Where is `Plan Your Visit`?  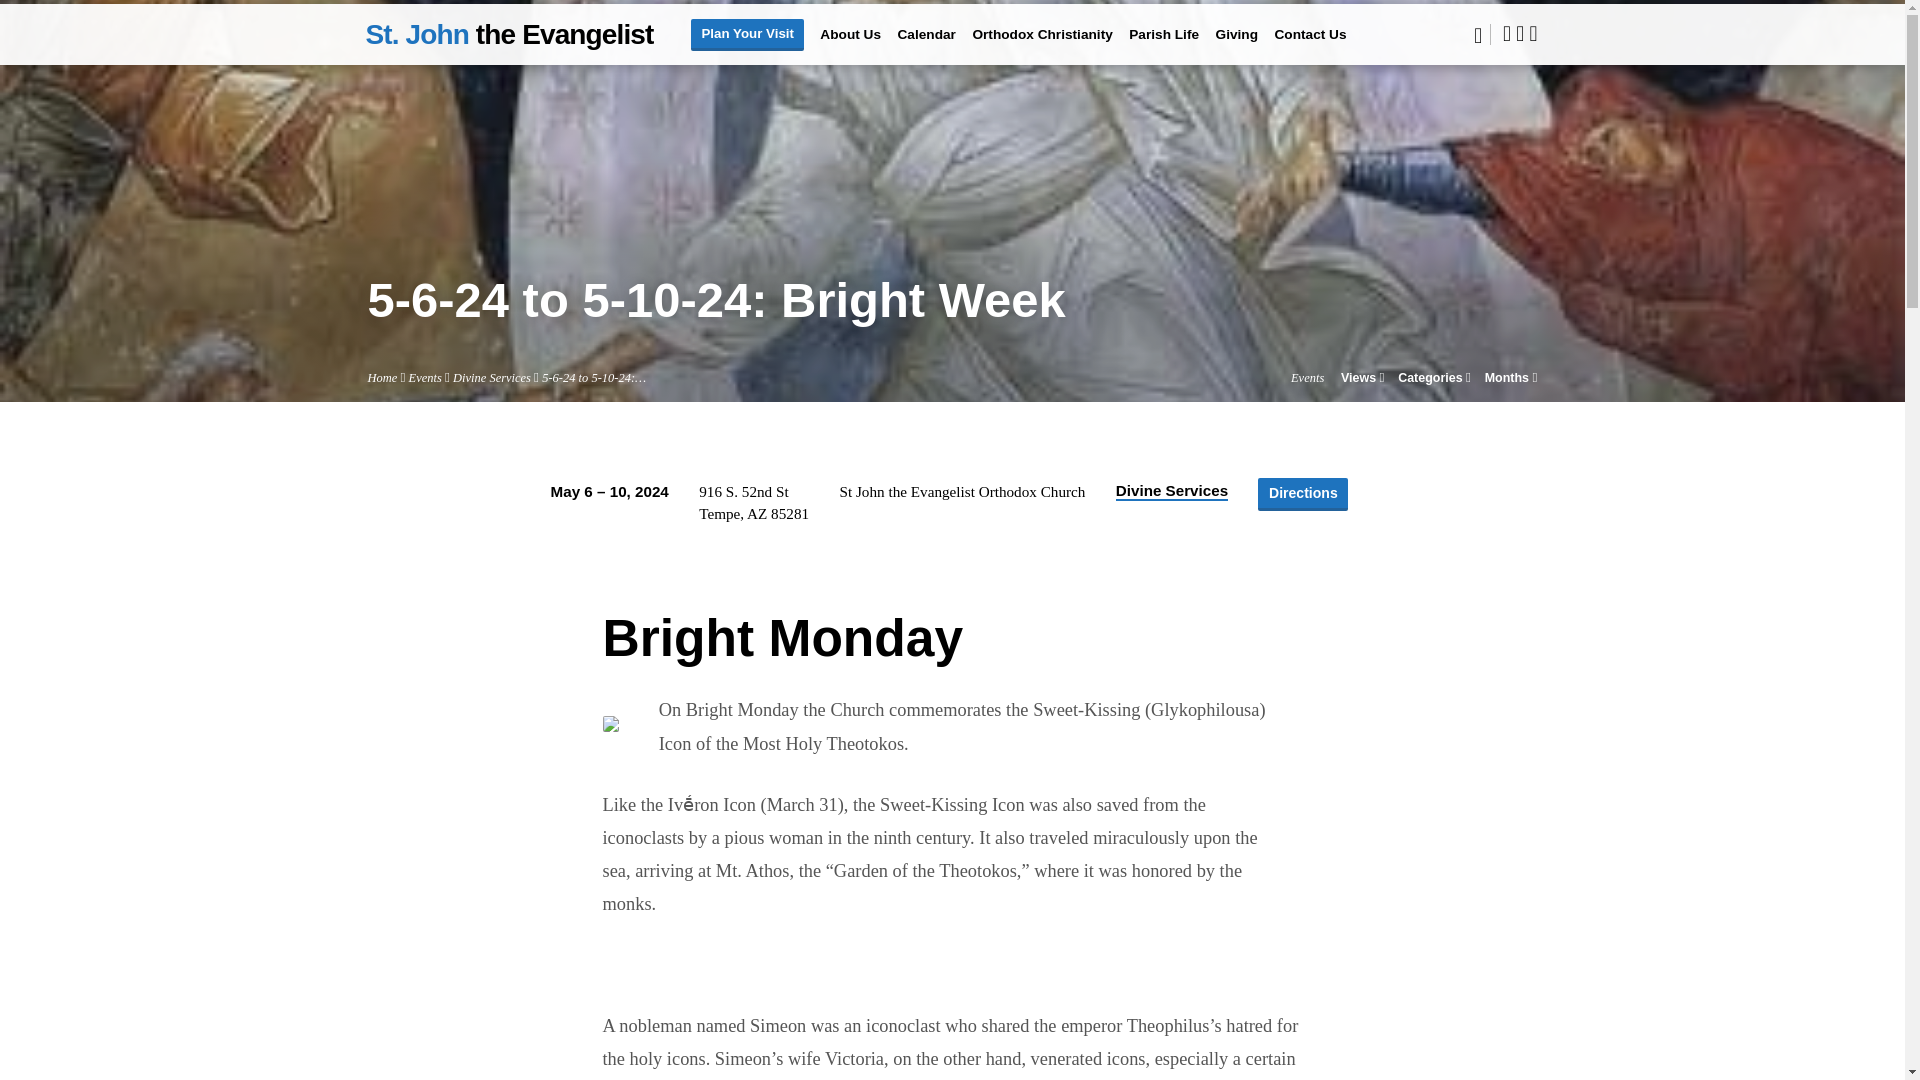
Plan Your Visit is located at coordinates (746, 34).